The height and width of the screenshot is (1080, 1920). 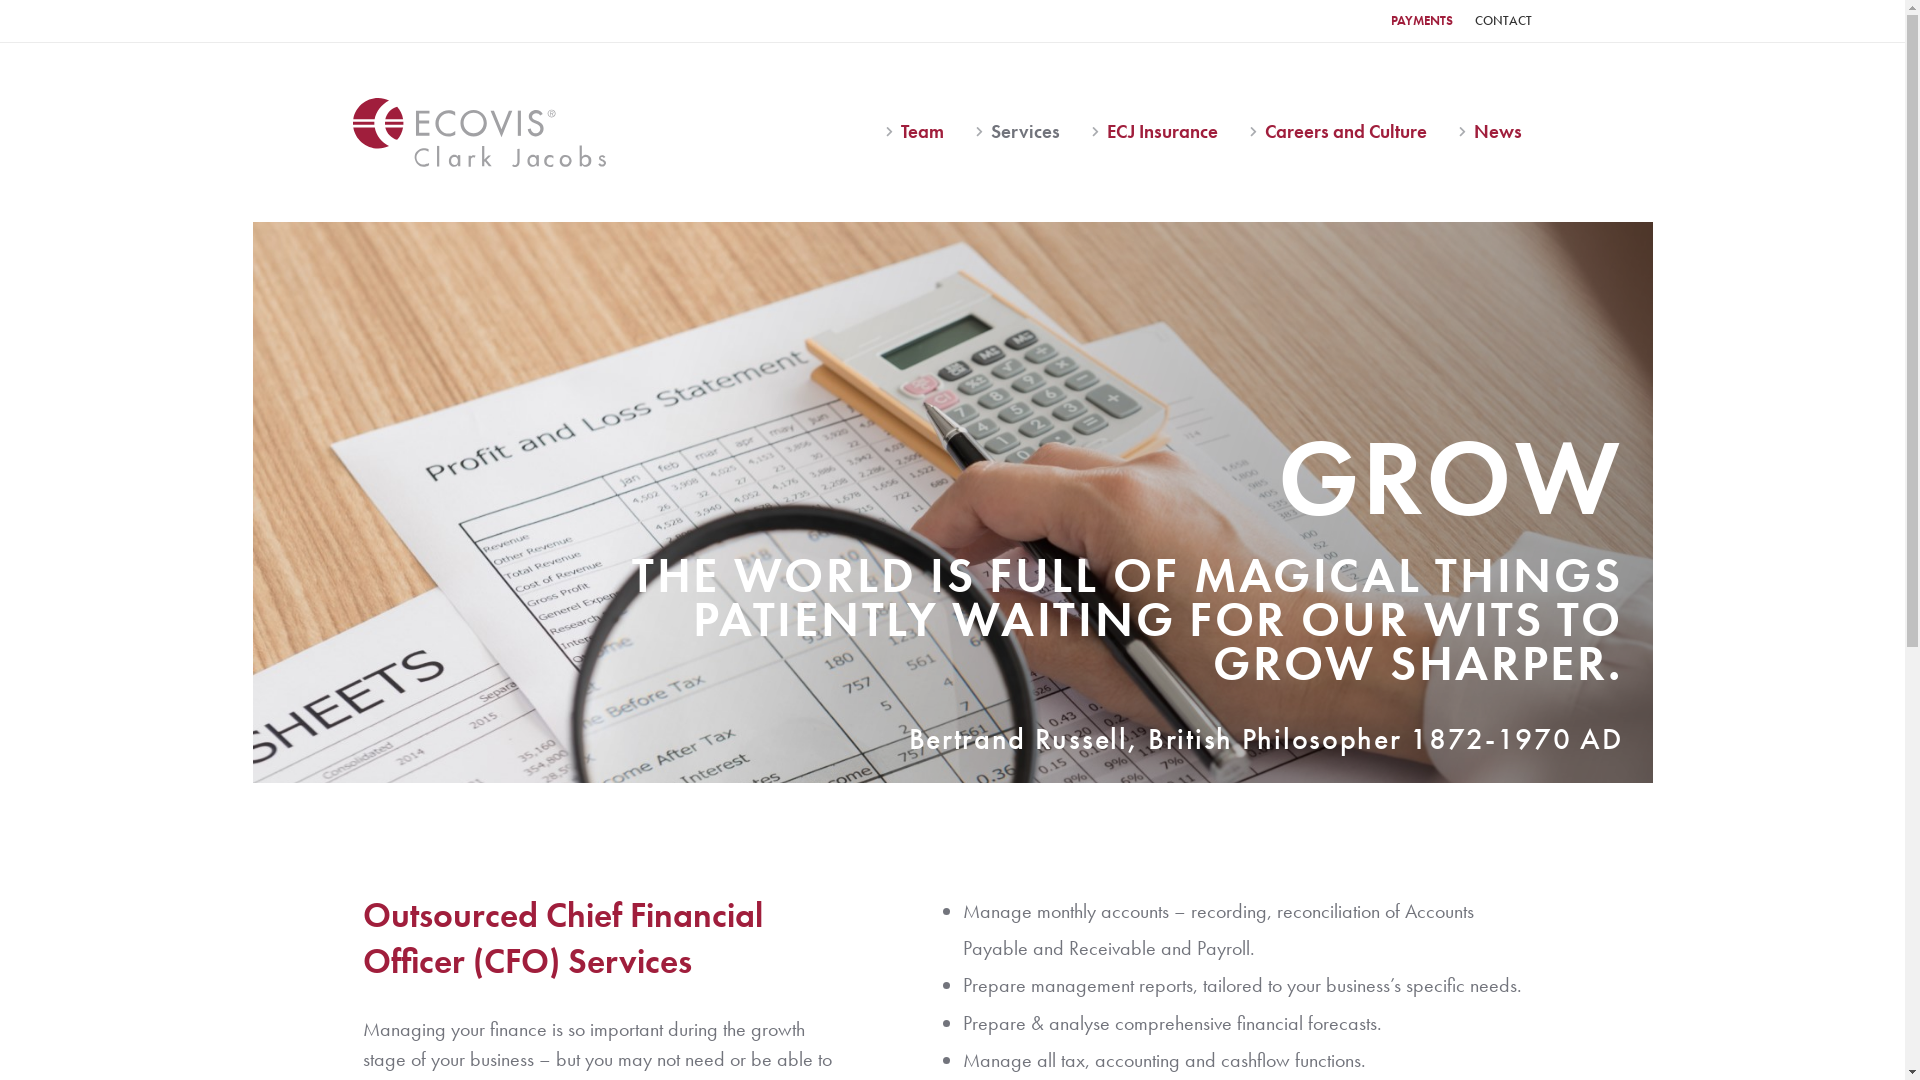 What do you see at coordinates (1422, 21) in the screenshot?
I see `PAYMENTS` at bounding box center [1422, 21].